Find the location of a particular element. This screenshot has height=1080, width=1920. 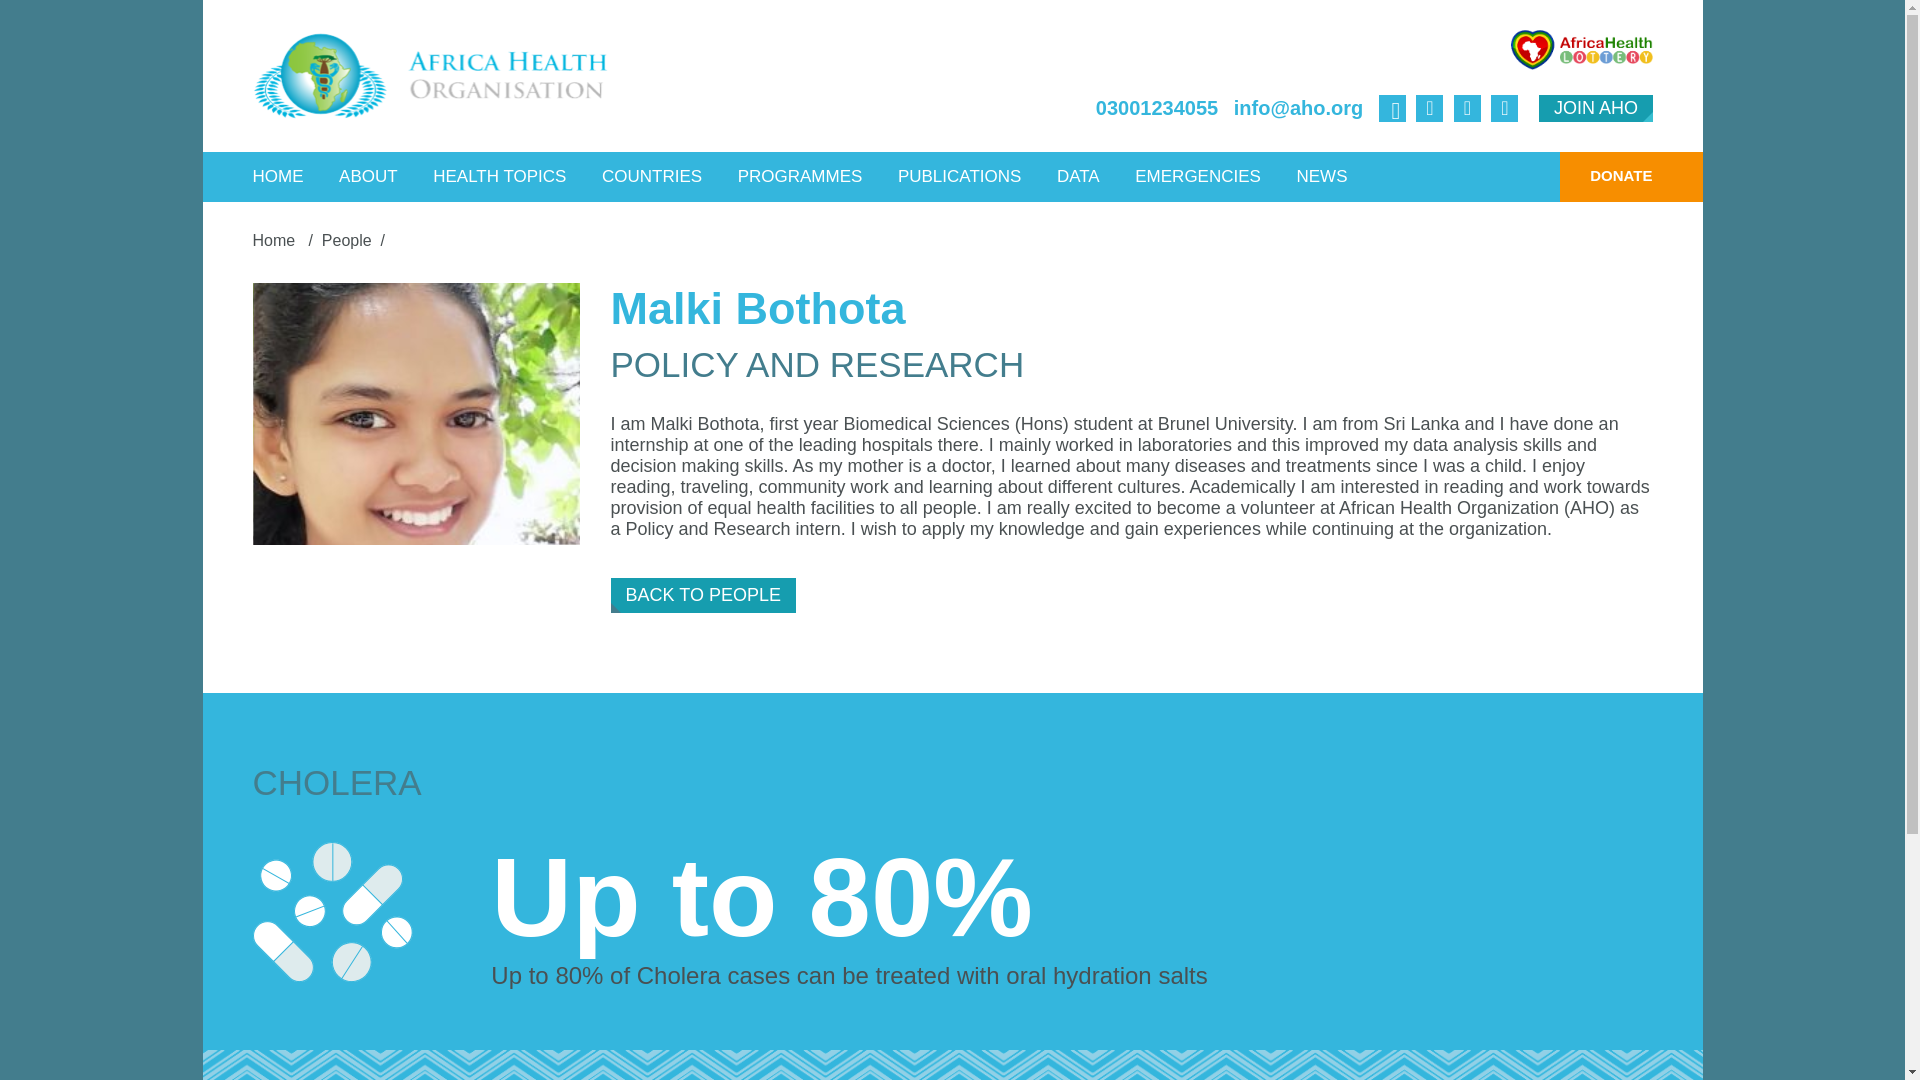

Go to Africa Health Organisation. is located at coordinates (275, 240).